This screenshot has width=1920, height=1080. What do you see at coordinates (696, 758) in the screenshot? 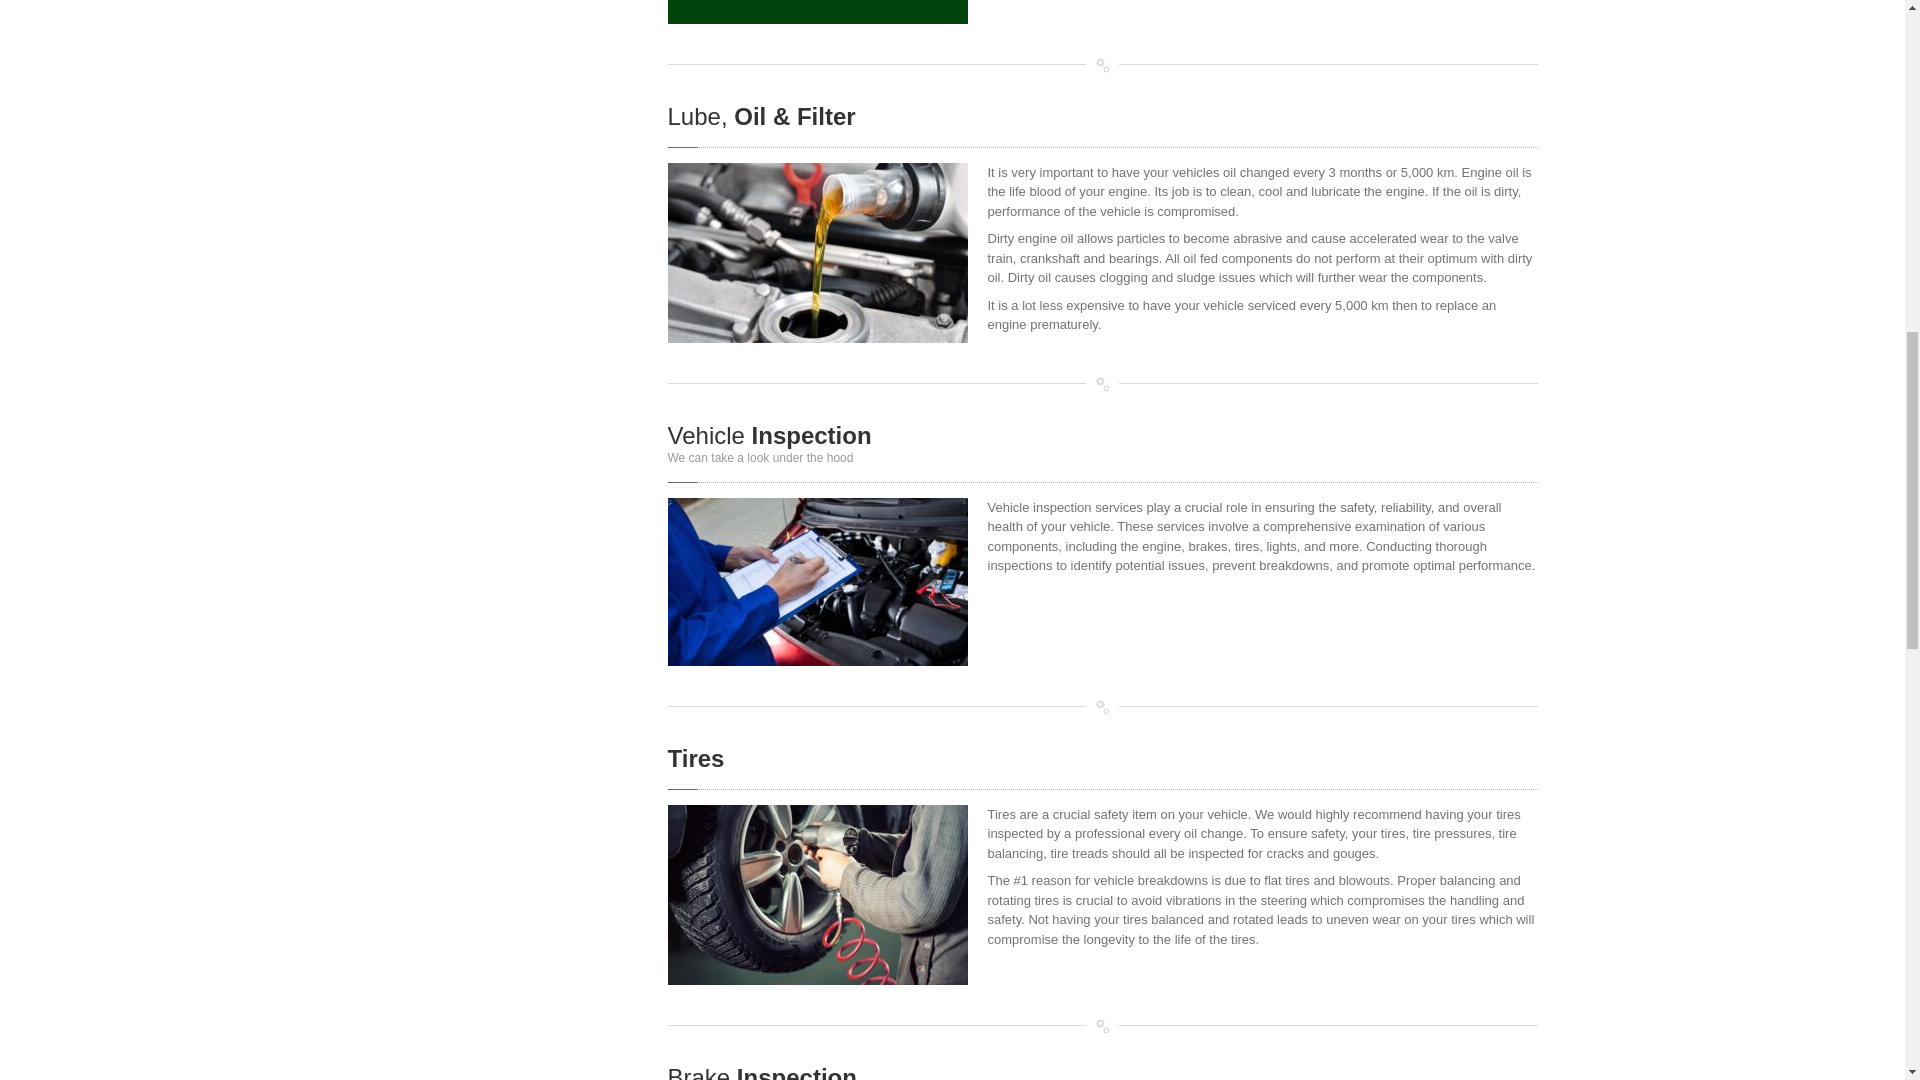
I see `Tires` at bounding box center [696, 758].